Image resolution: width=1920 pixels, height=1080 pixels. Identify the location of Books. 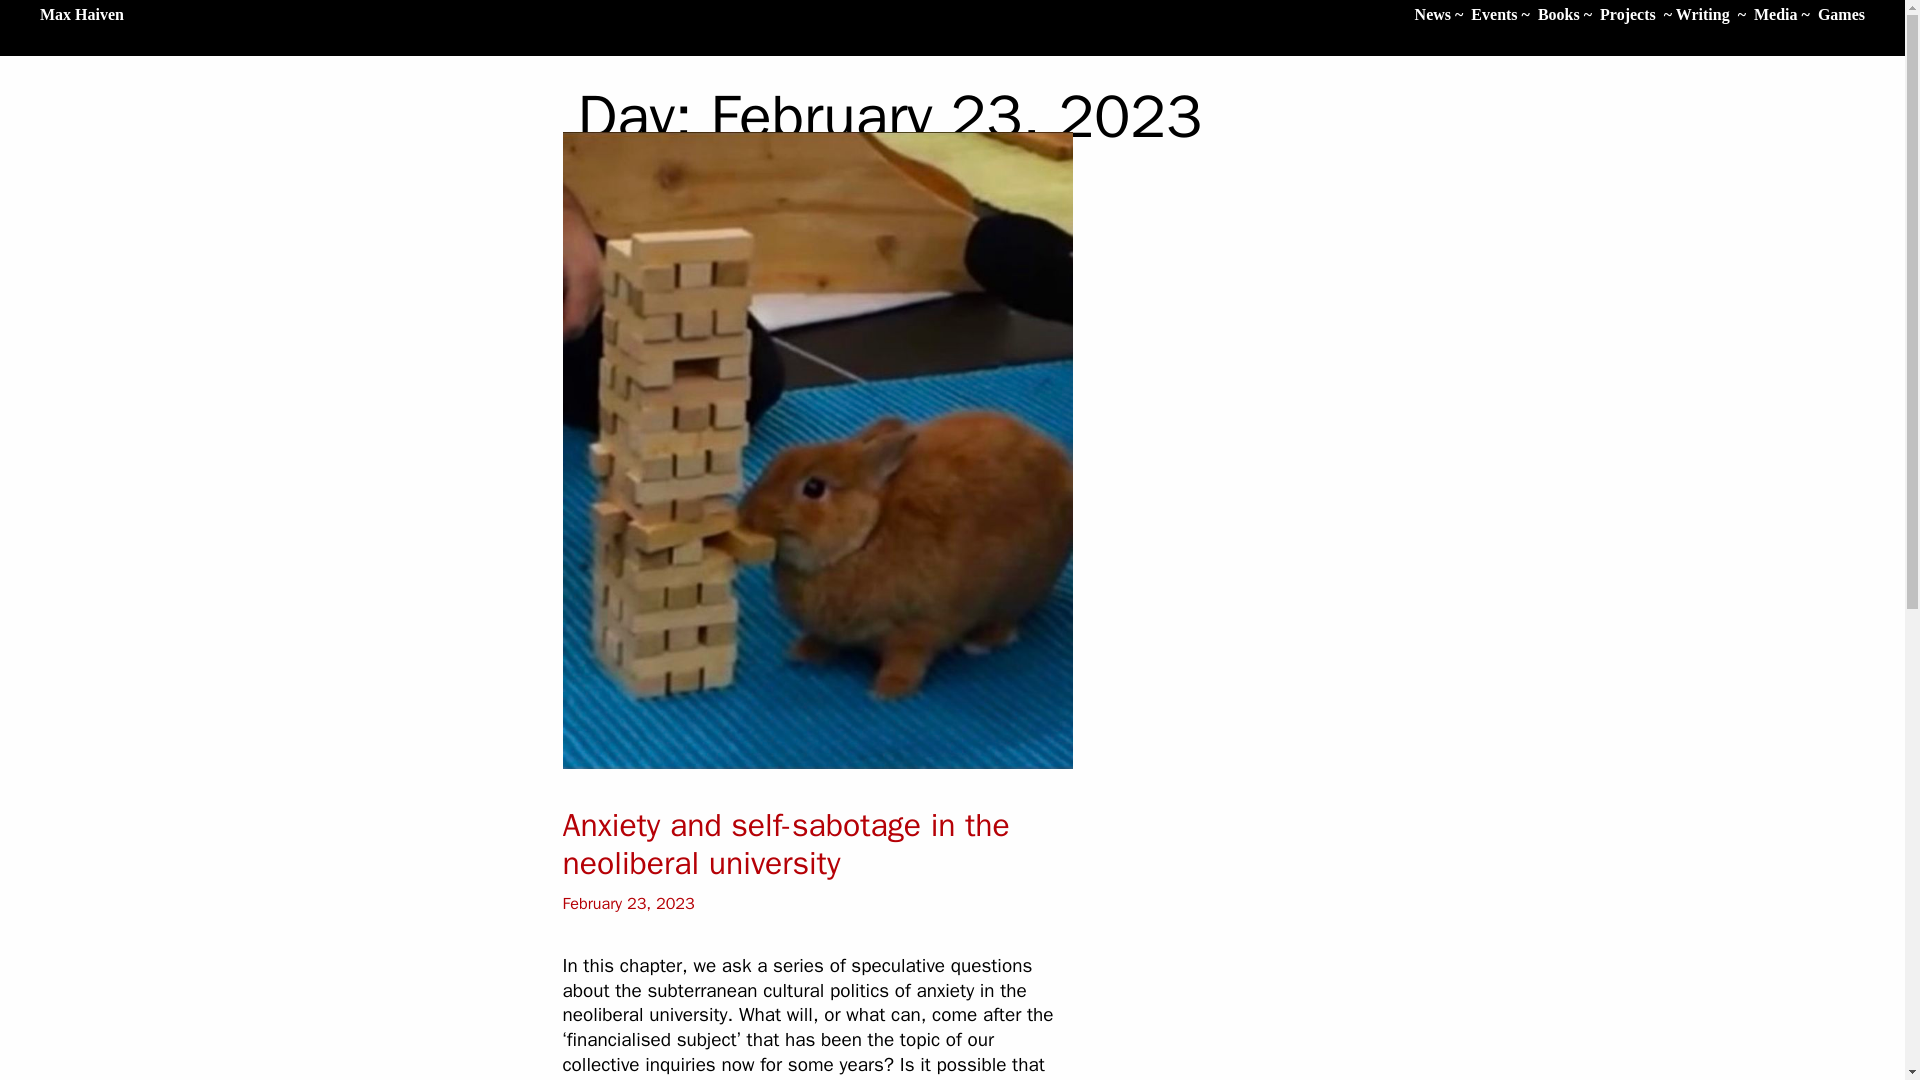
(1558, 14).